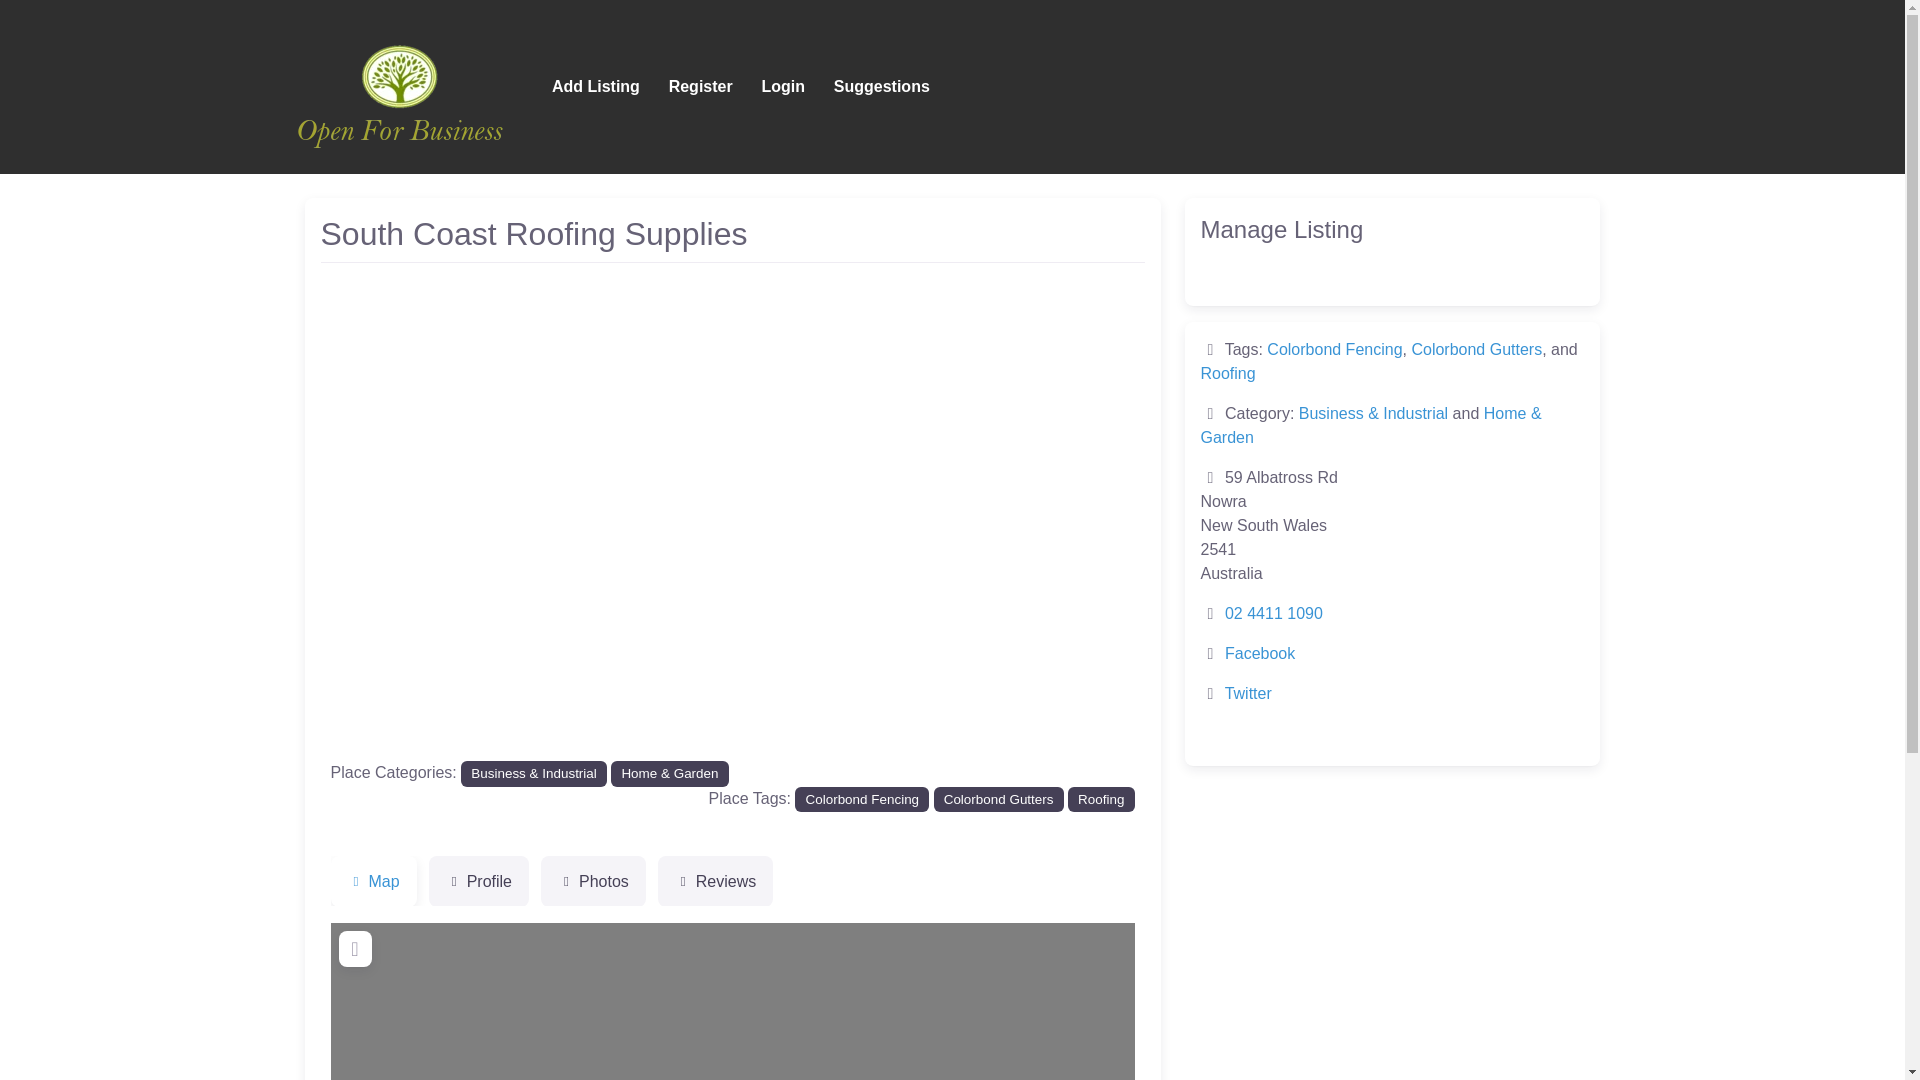  What do you see at coordinates (782, 86) in the screenshot?
I see `Login` at bounding box center [782, 86].